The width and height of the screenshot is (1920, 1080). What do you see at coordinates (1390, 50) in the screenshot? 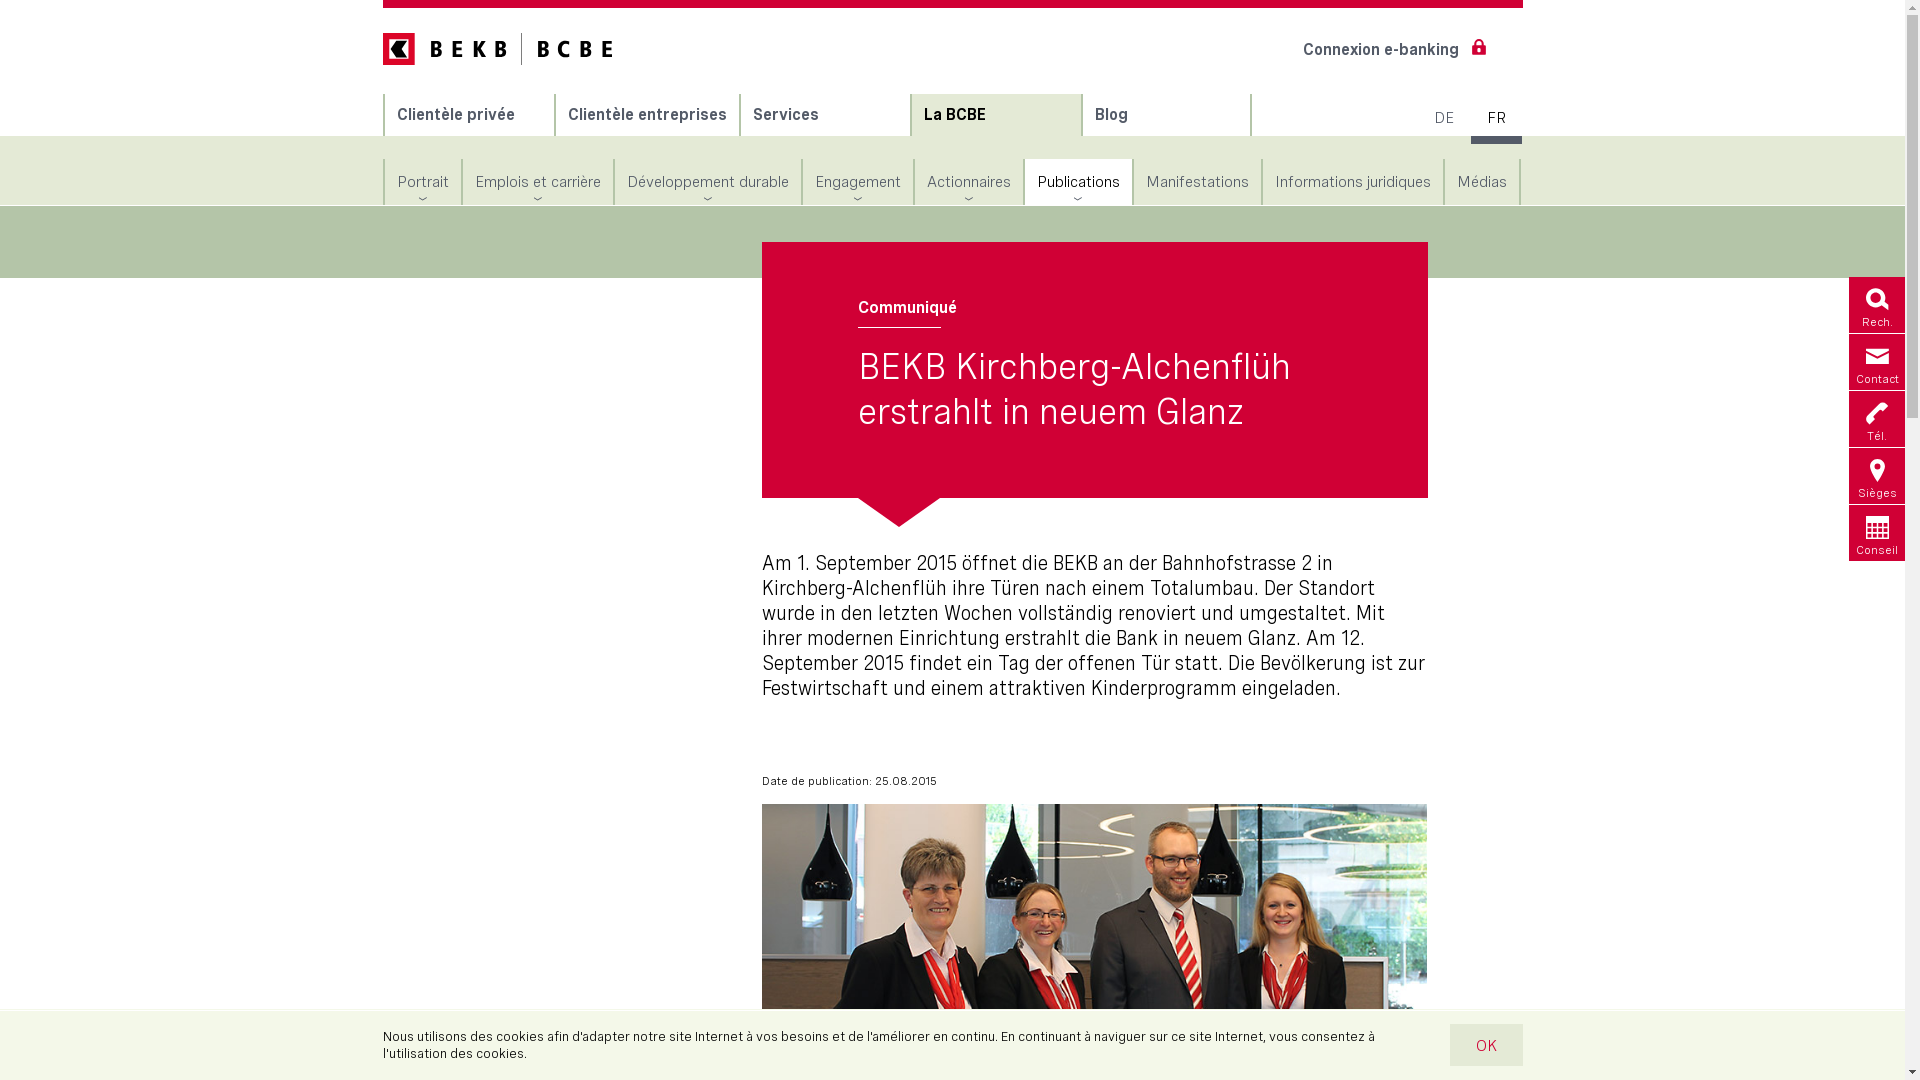
I see `Connexion e-banking` at bounding box center [1390, 50].